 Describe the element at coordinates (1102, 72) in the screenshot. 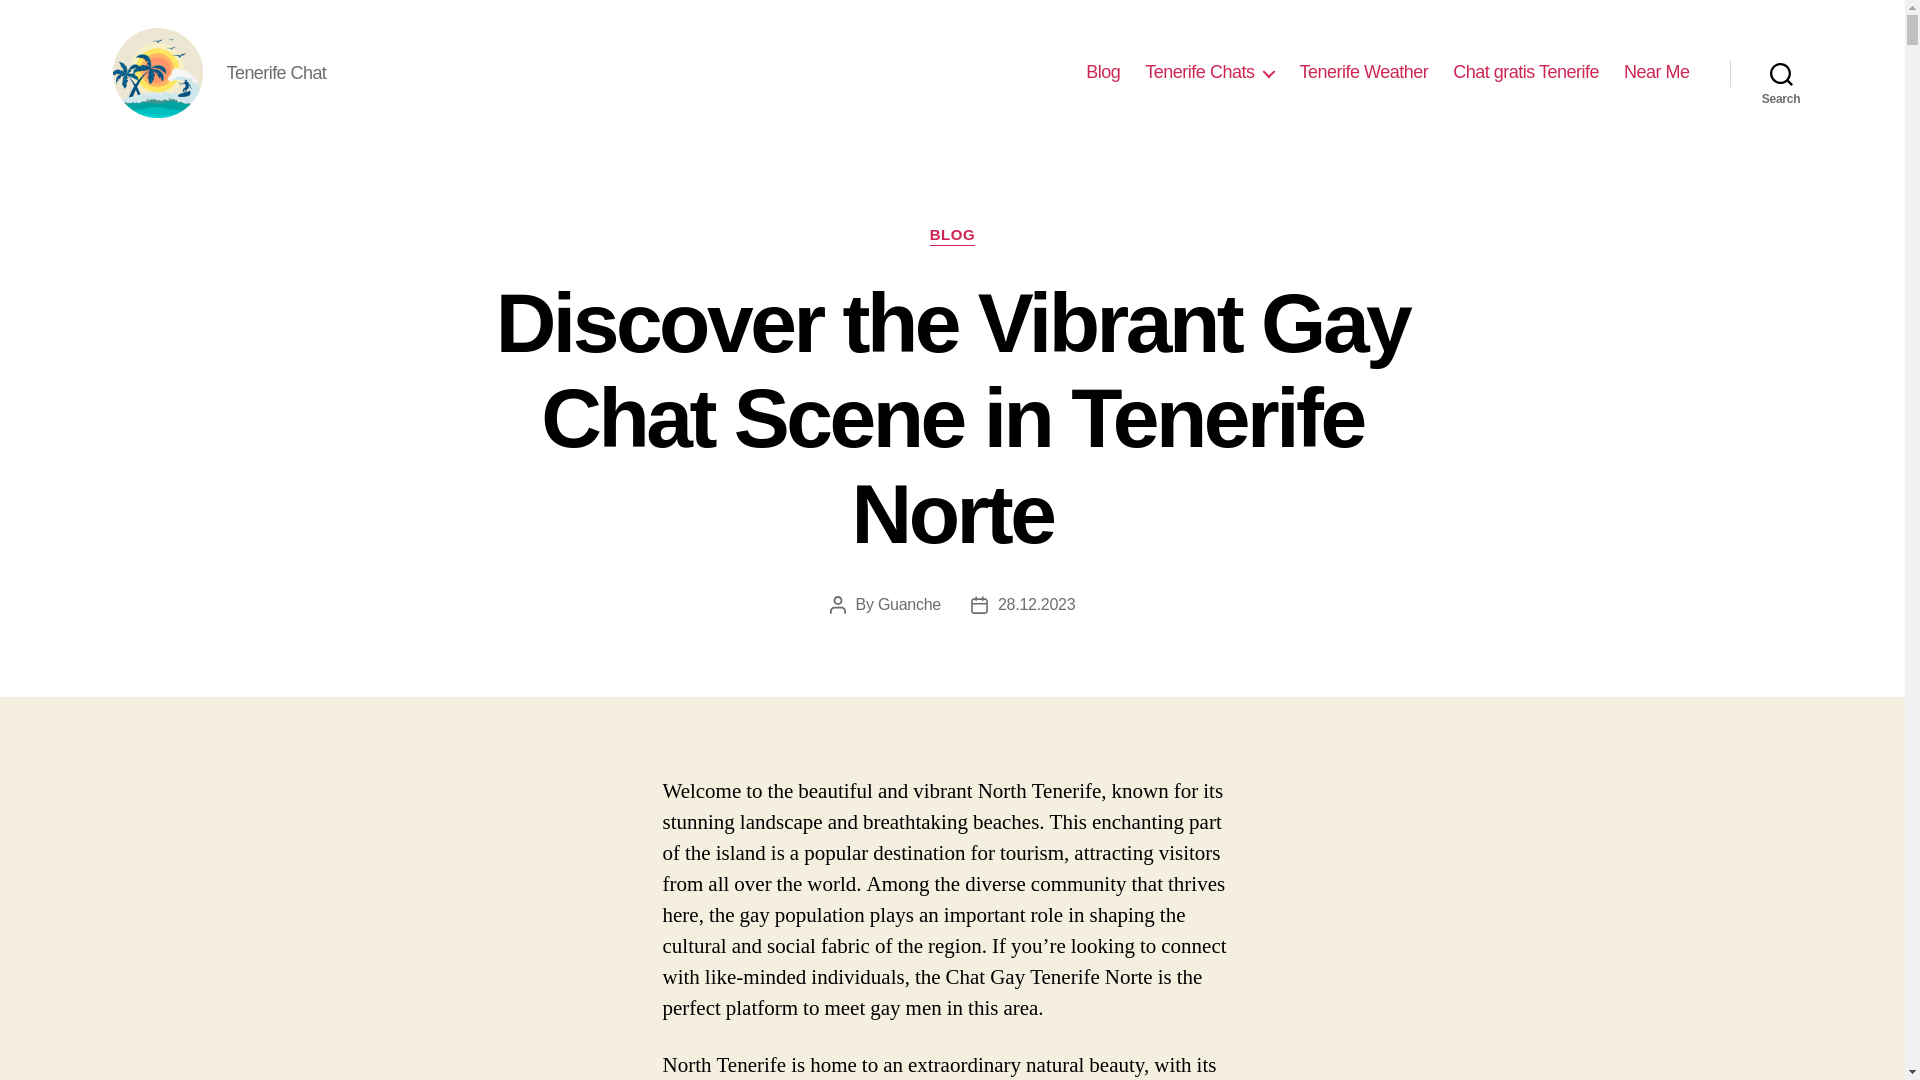

I see `Blog` at that location.